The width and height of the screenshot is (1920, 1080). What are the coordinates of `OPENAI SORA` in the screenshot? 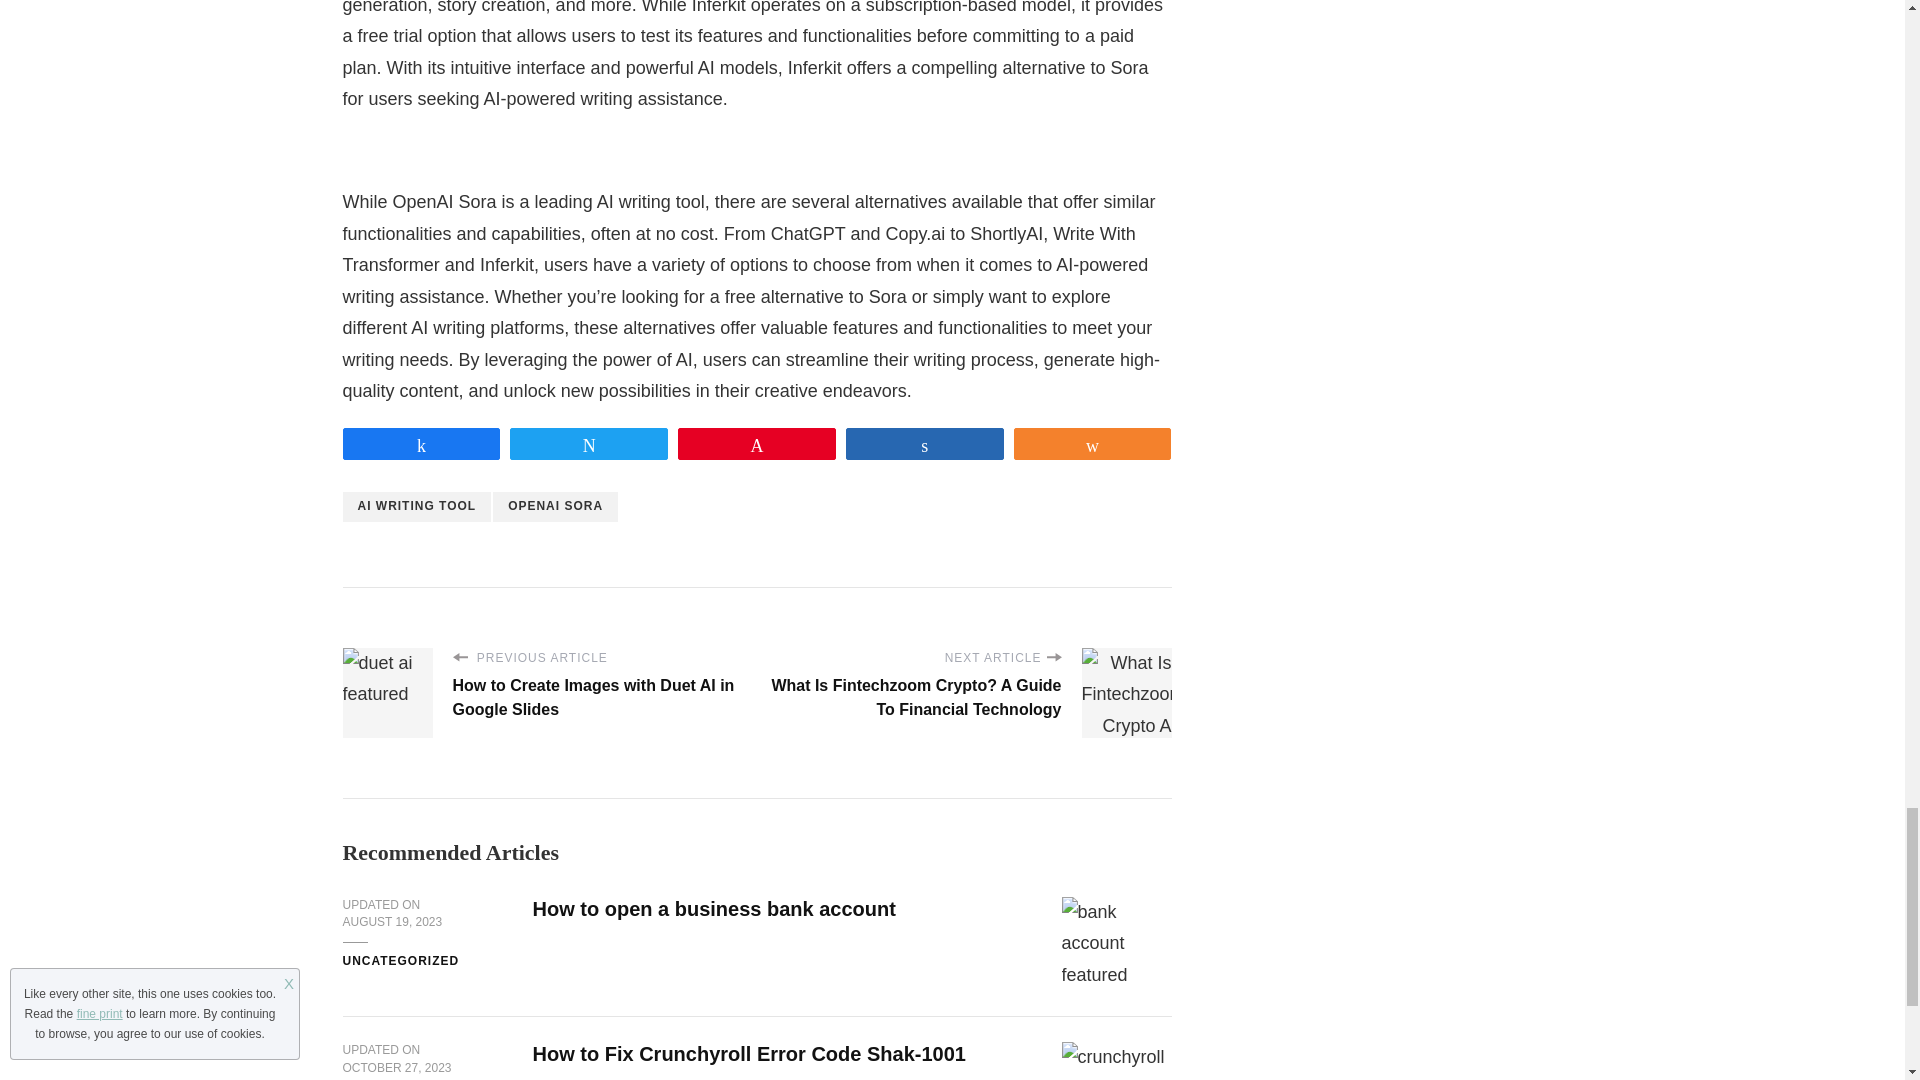 It's located at (556, 506).